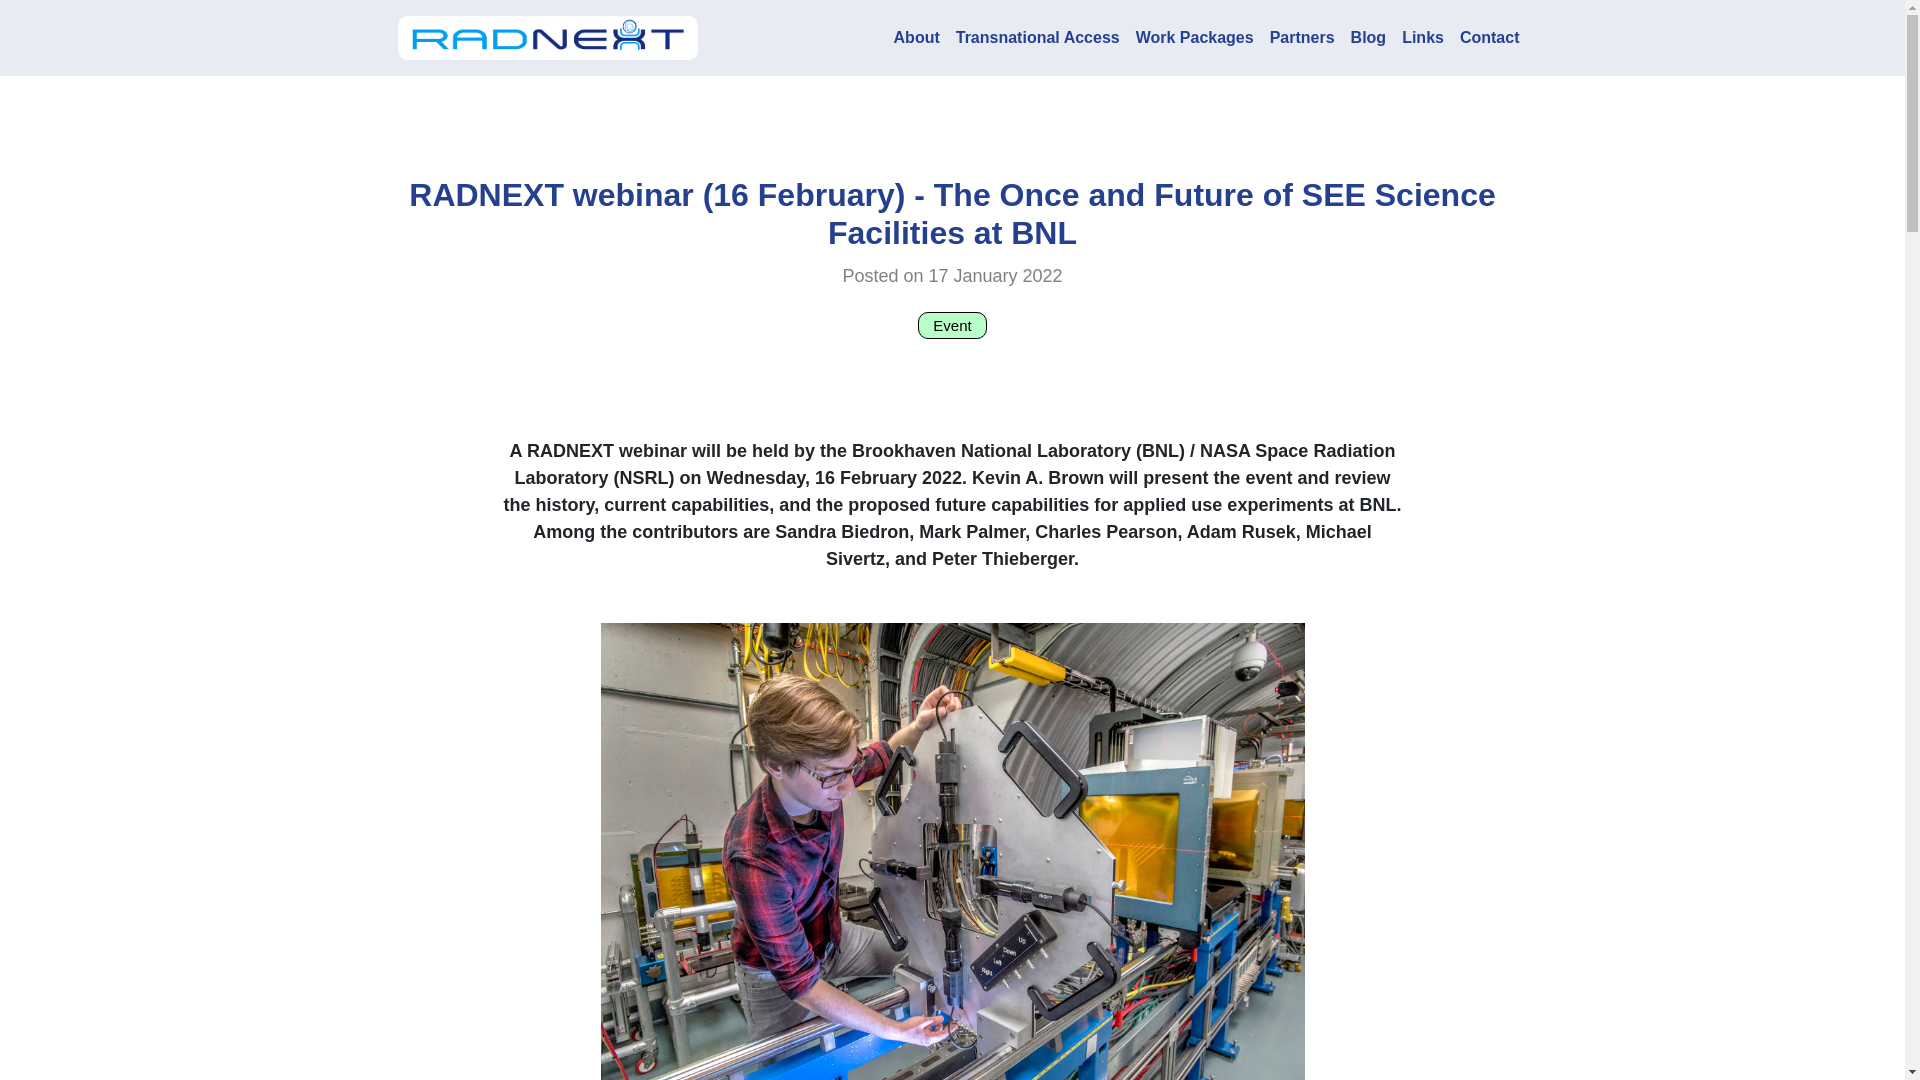  What do you see at coordinates (1195, 38) in the screenshot?
I see `Work Packages` at bounding box center [1195, 38].